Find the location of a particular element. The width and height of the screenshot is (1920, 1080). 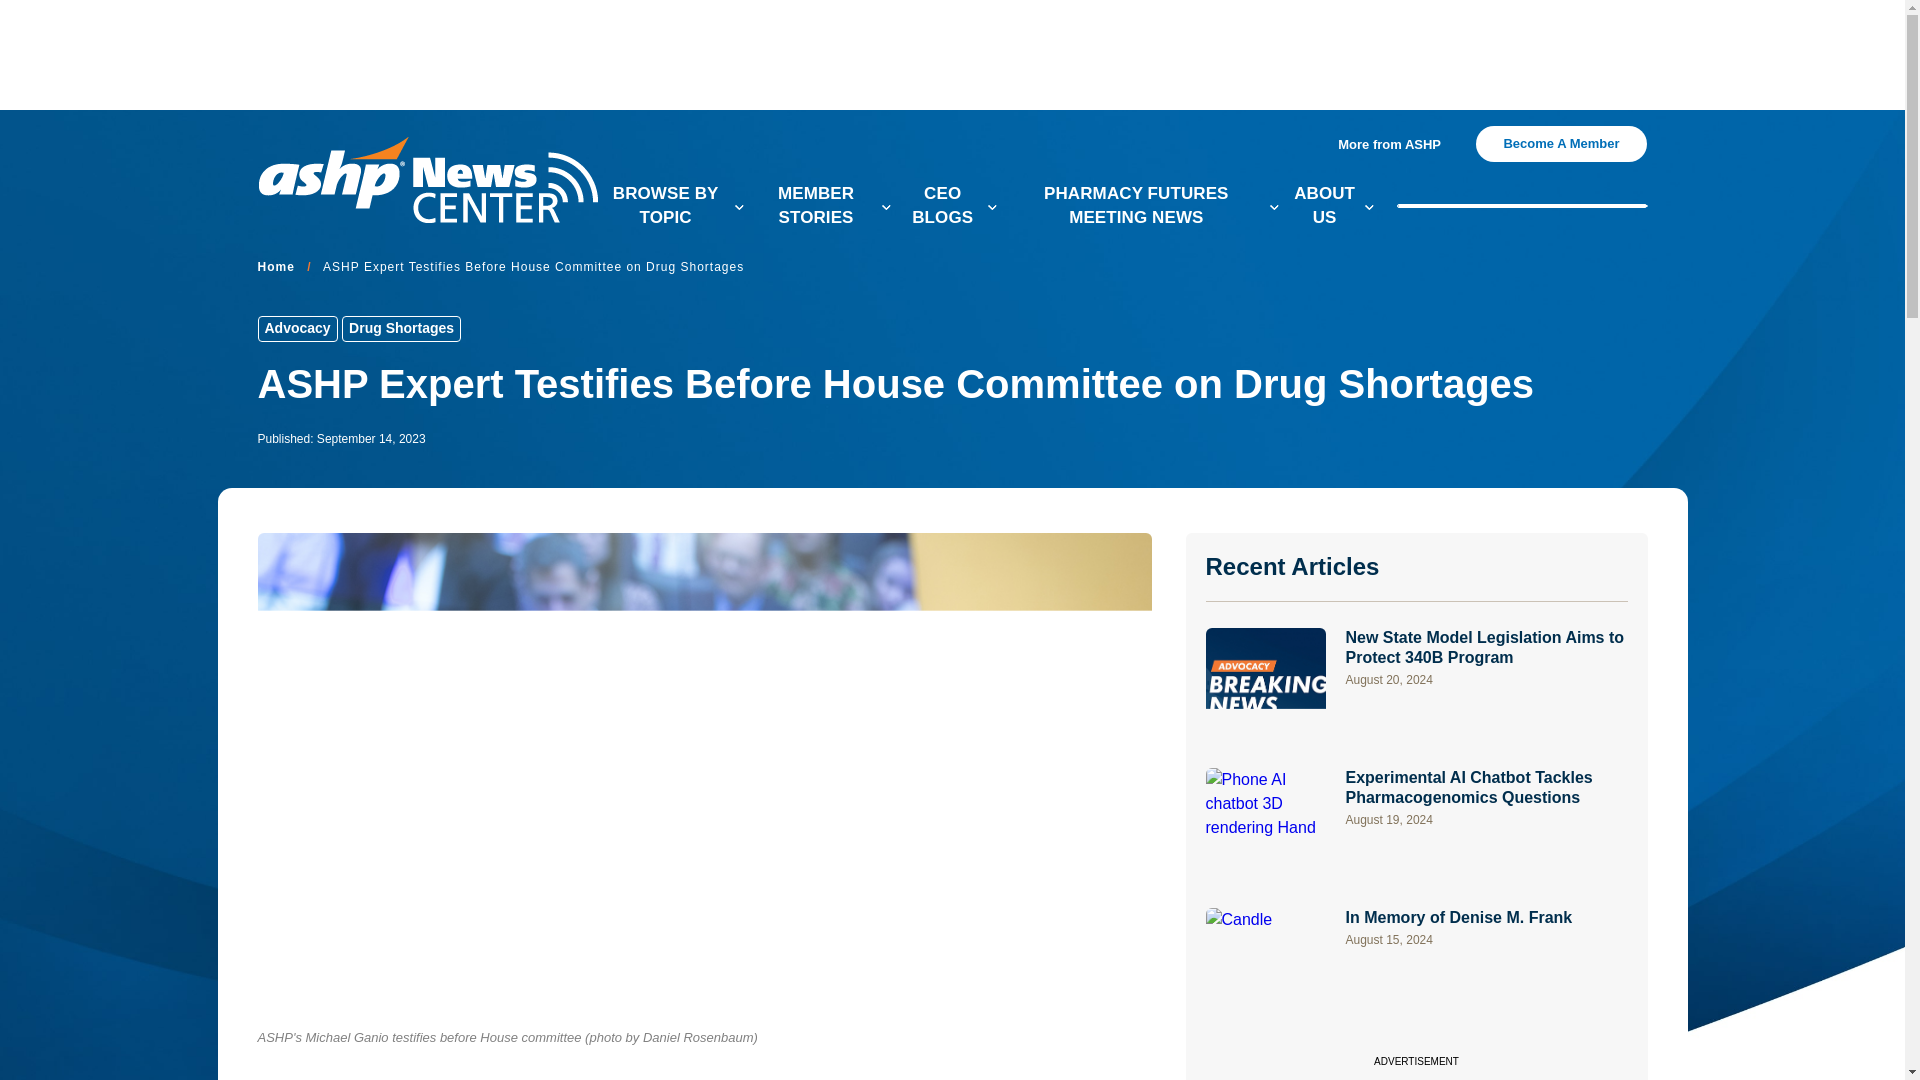

Home is located at coordinates (276, 268).